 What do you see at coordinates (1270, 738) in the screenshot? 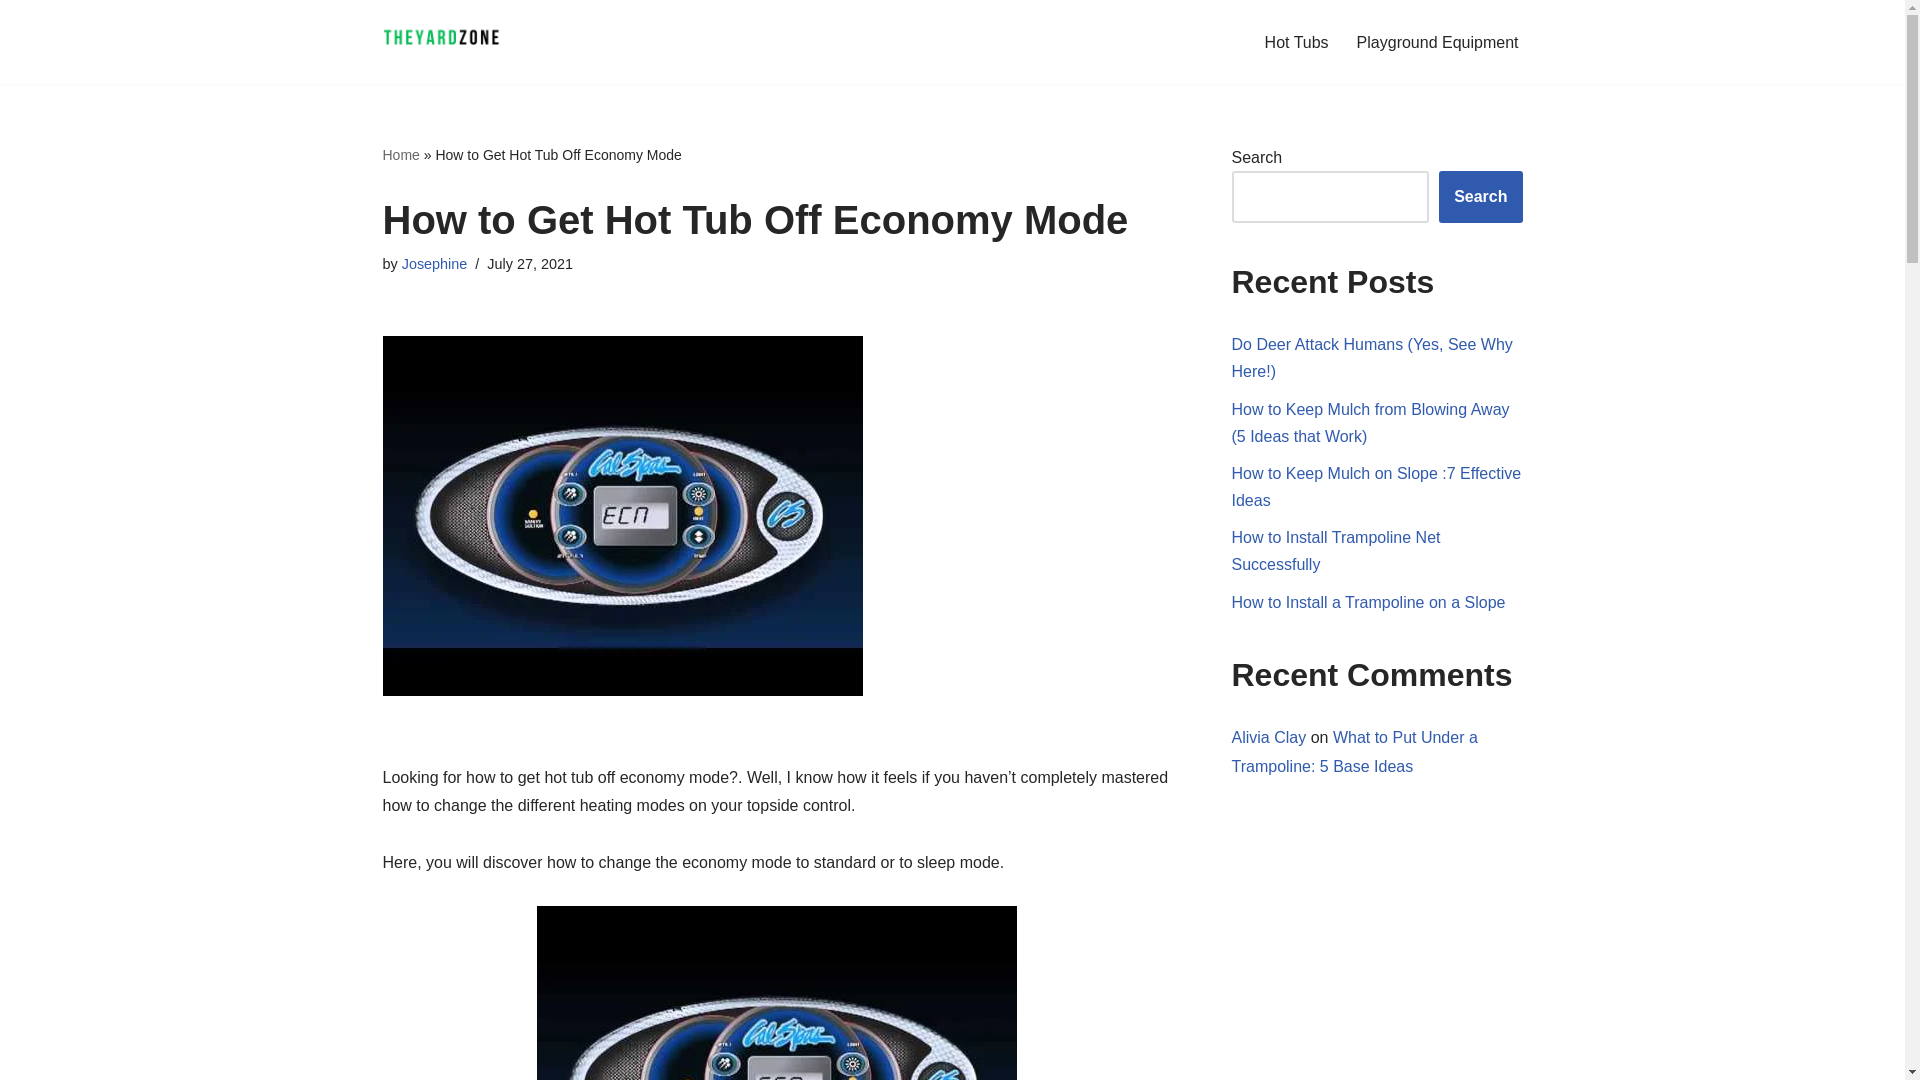
I see `Alivia Clay` at bounding box center [1270, 738].